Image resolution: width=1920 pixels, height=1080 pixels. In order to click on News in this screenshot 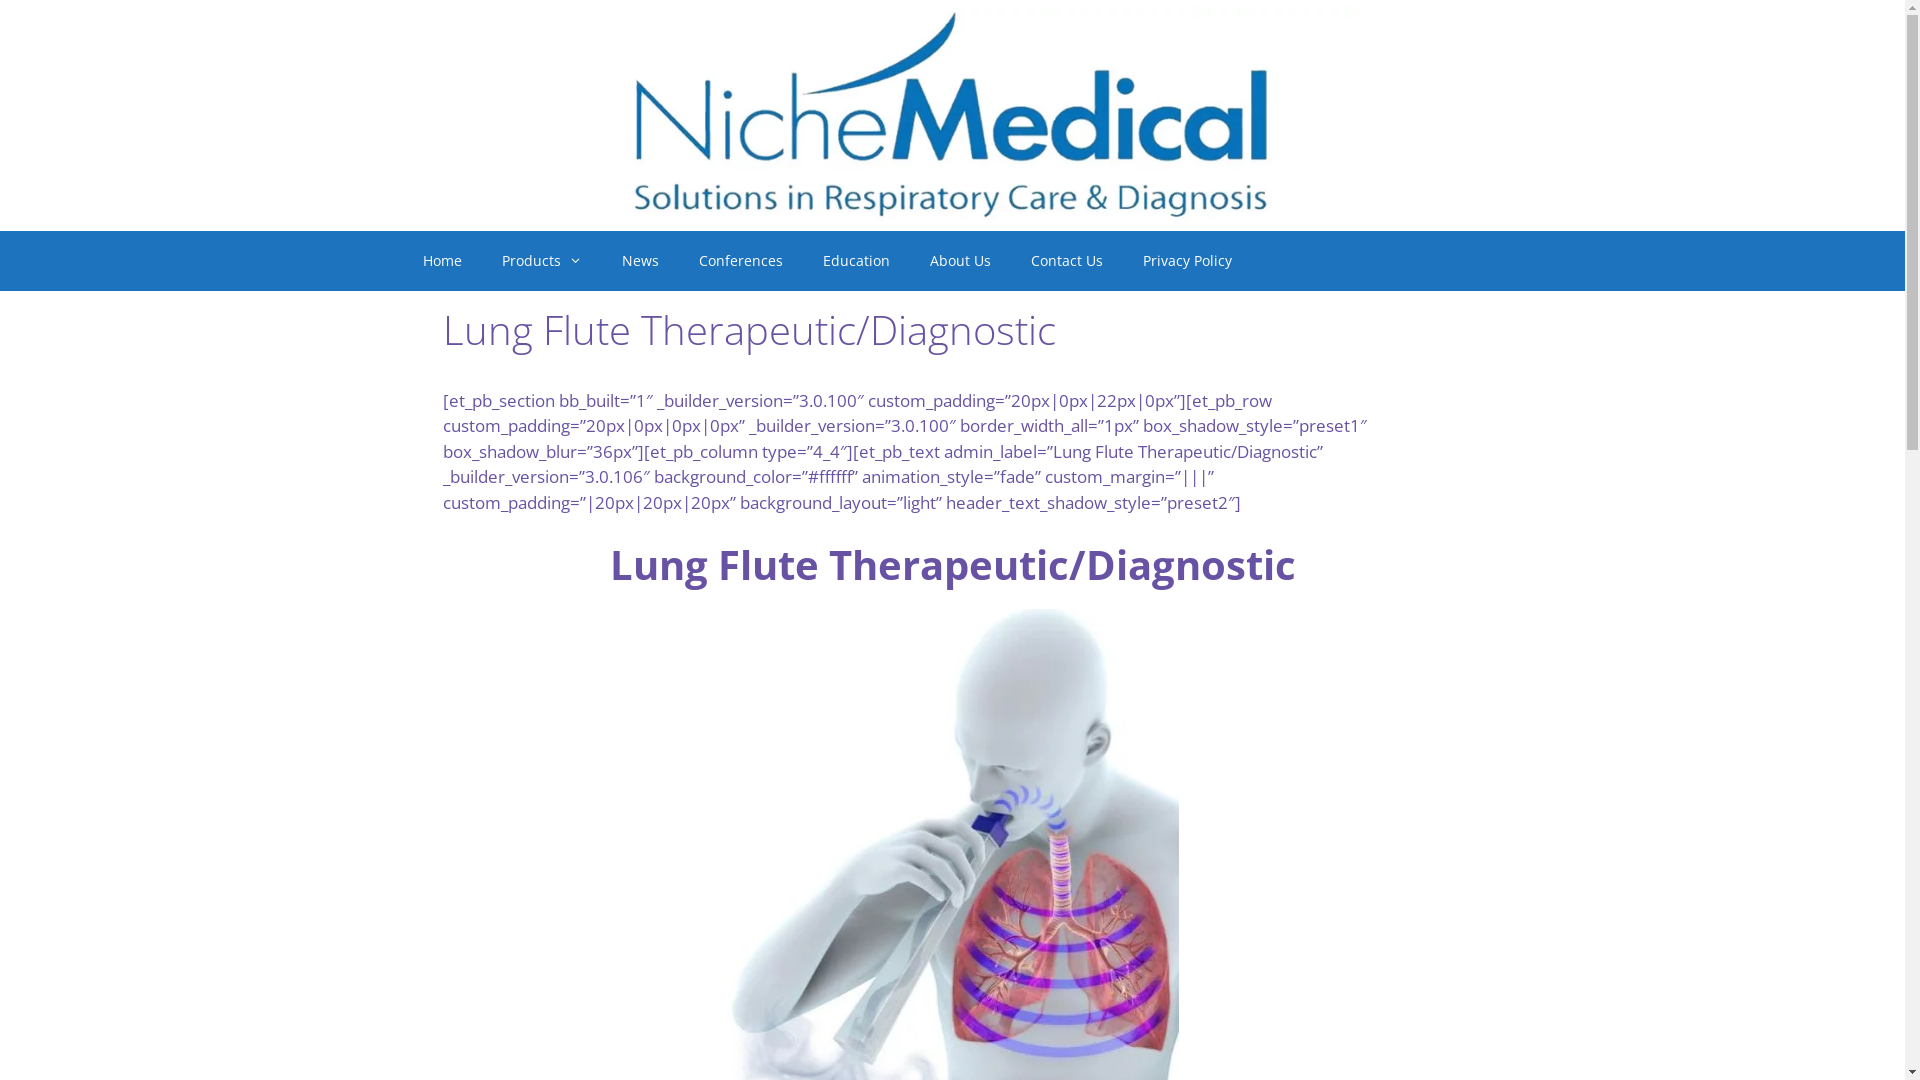, I will do `click(640, 261)`.